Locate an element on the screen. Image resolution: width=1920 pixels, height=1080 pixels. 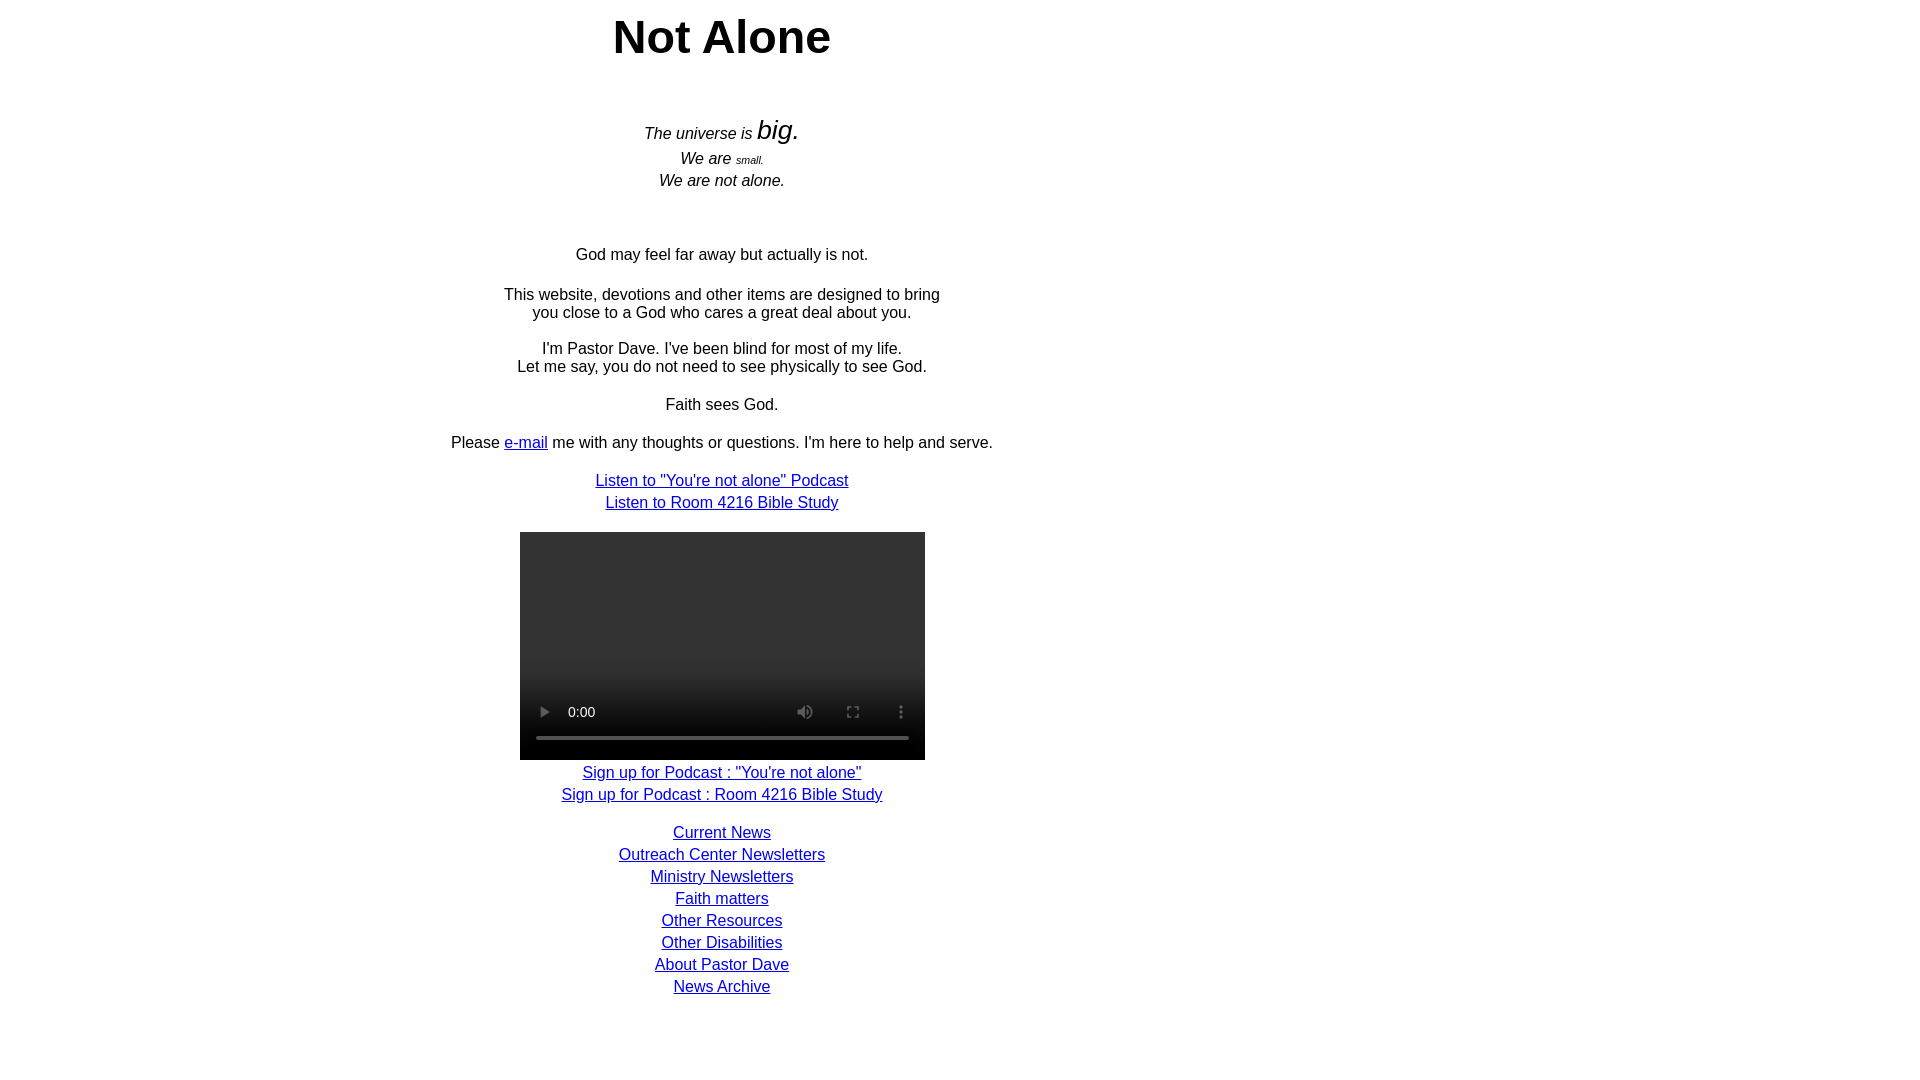
e-mail pastor dave is located at coordinates (525, 442).